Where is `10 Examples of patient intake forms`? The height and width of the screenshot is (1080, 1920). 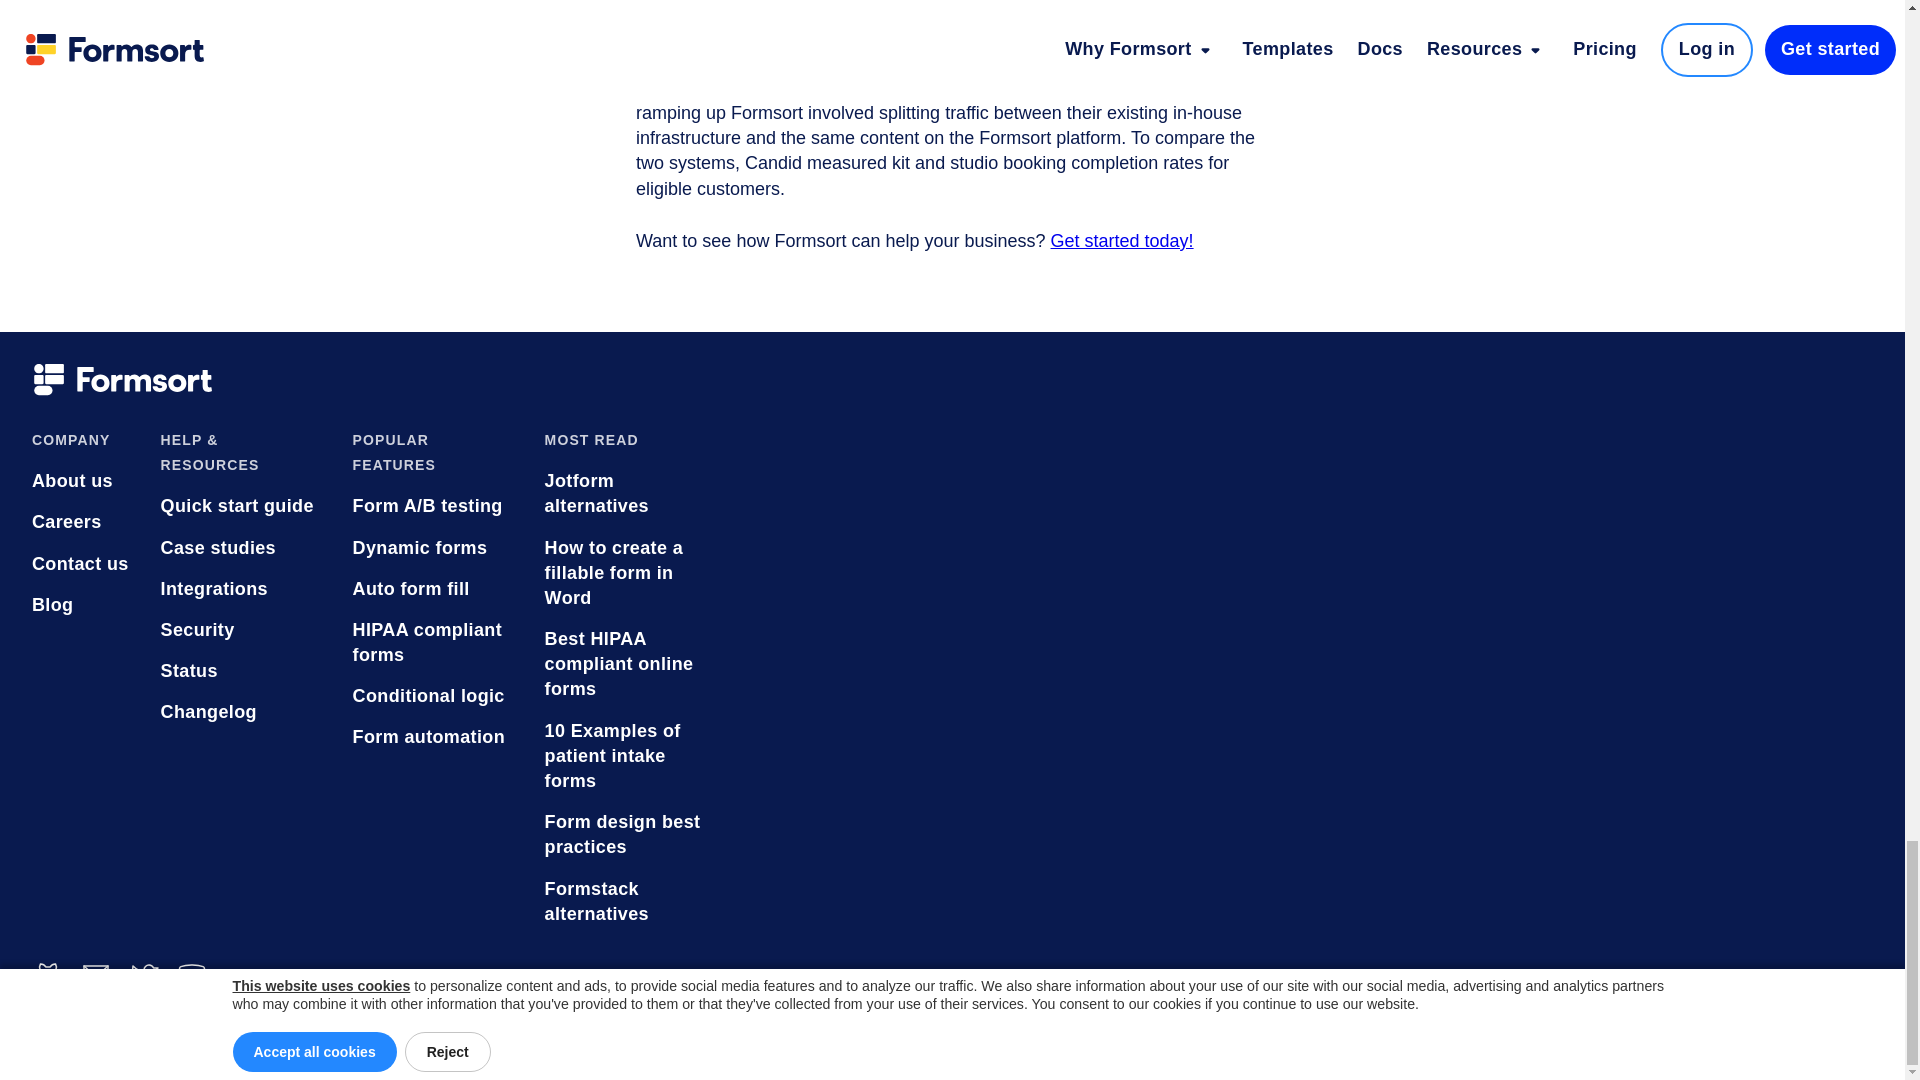 10 Examples of patient intake forms is located at coordinates (624, 756).